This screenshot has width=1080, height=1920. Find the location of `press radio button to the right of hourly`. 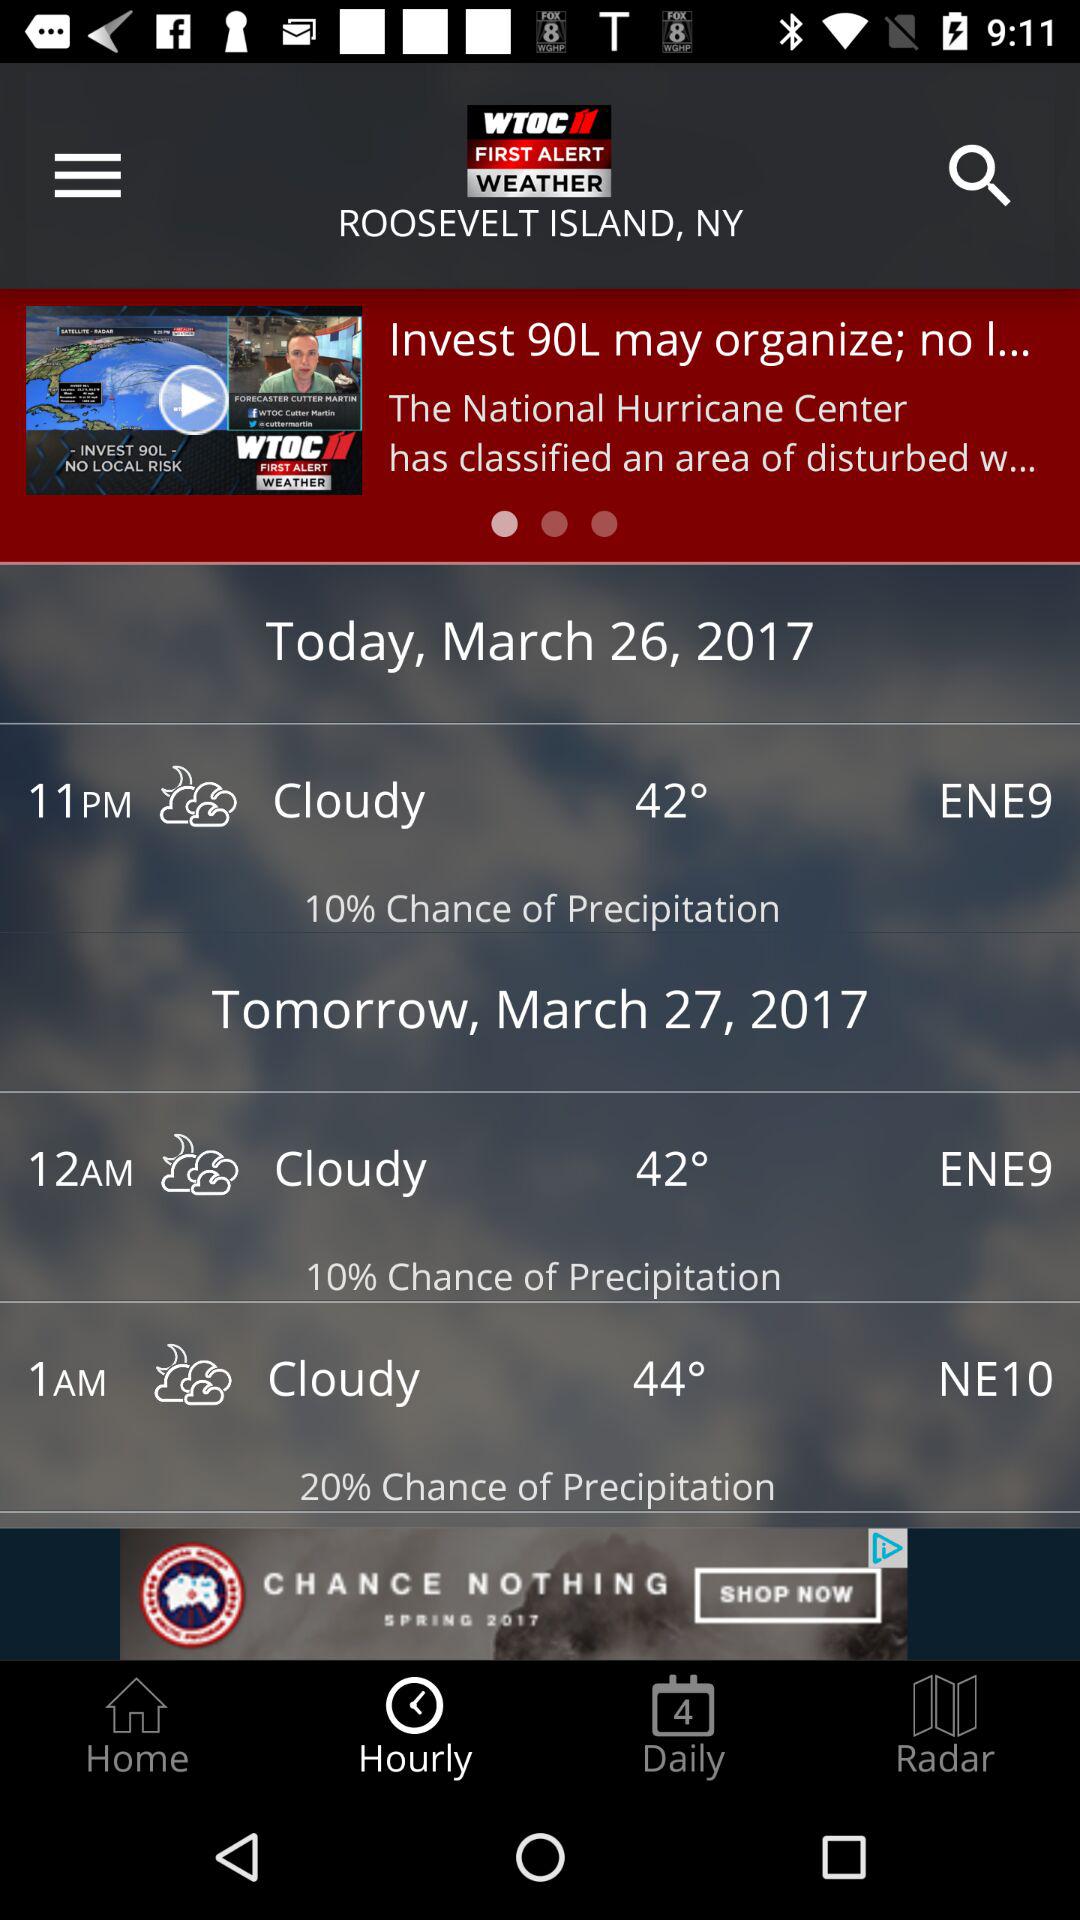

press radio button to the right of hourly is located at coordinates (683, 1726).